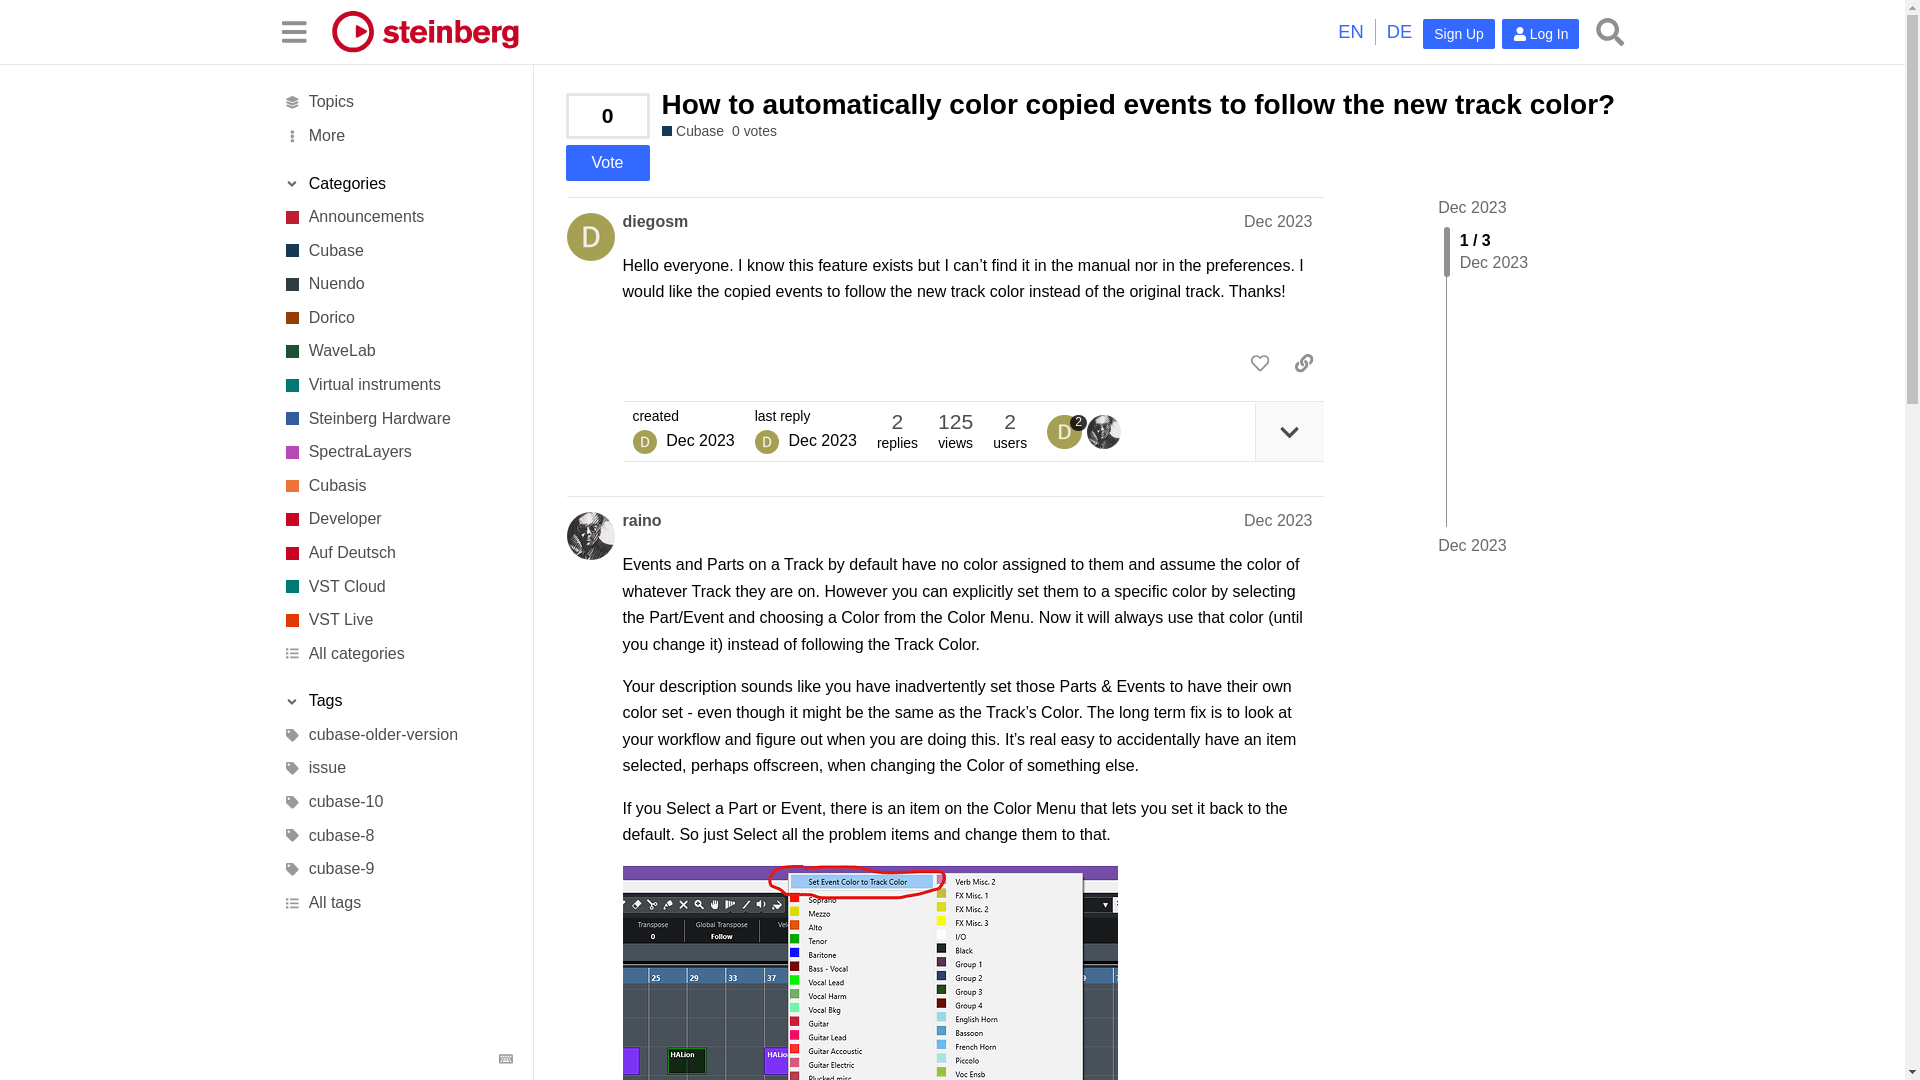 The width and height of the screenshot is (1920, 1080). I want to click on Cubase, so click(694, 132).